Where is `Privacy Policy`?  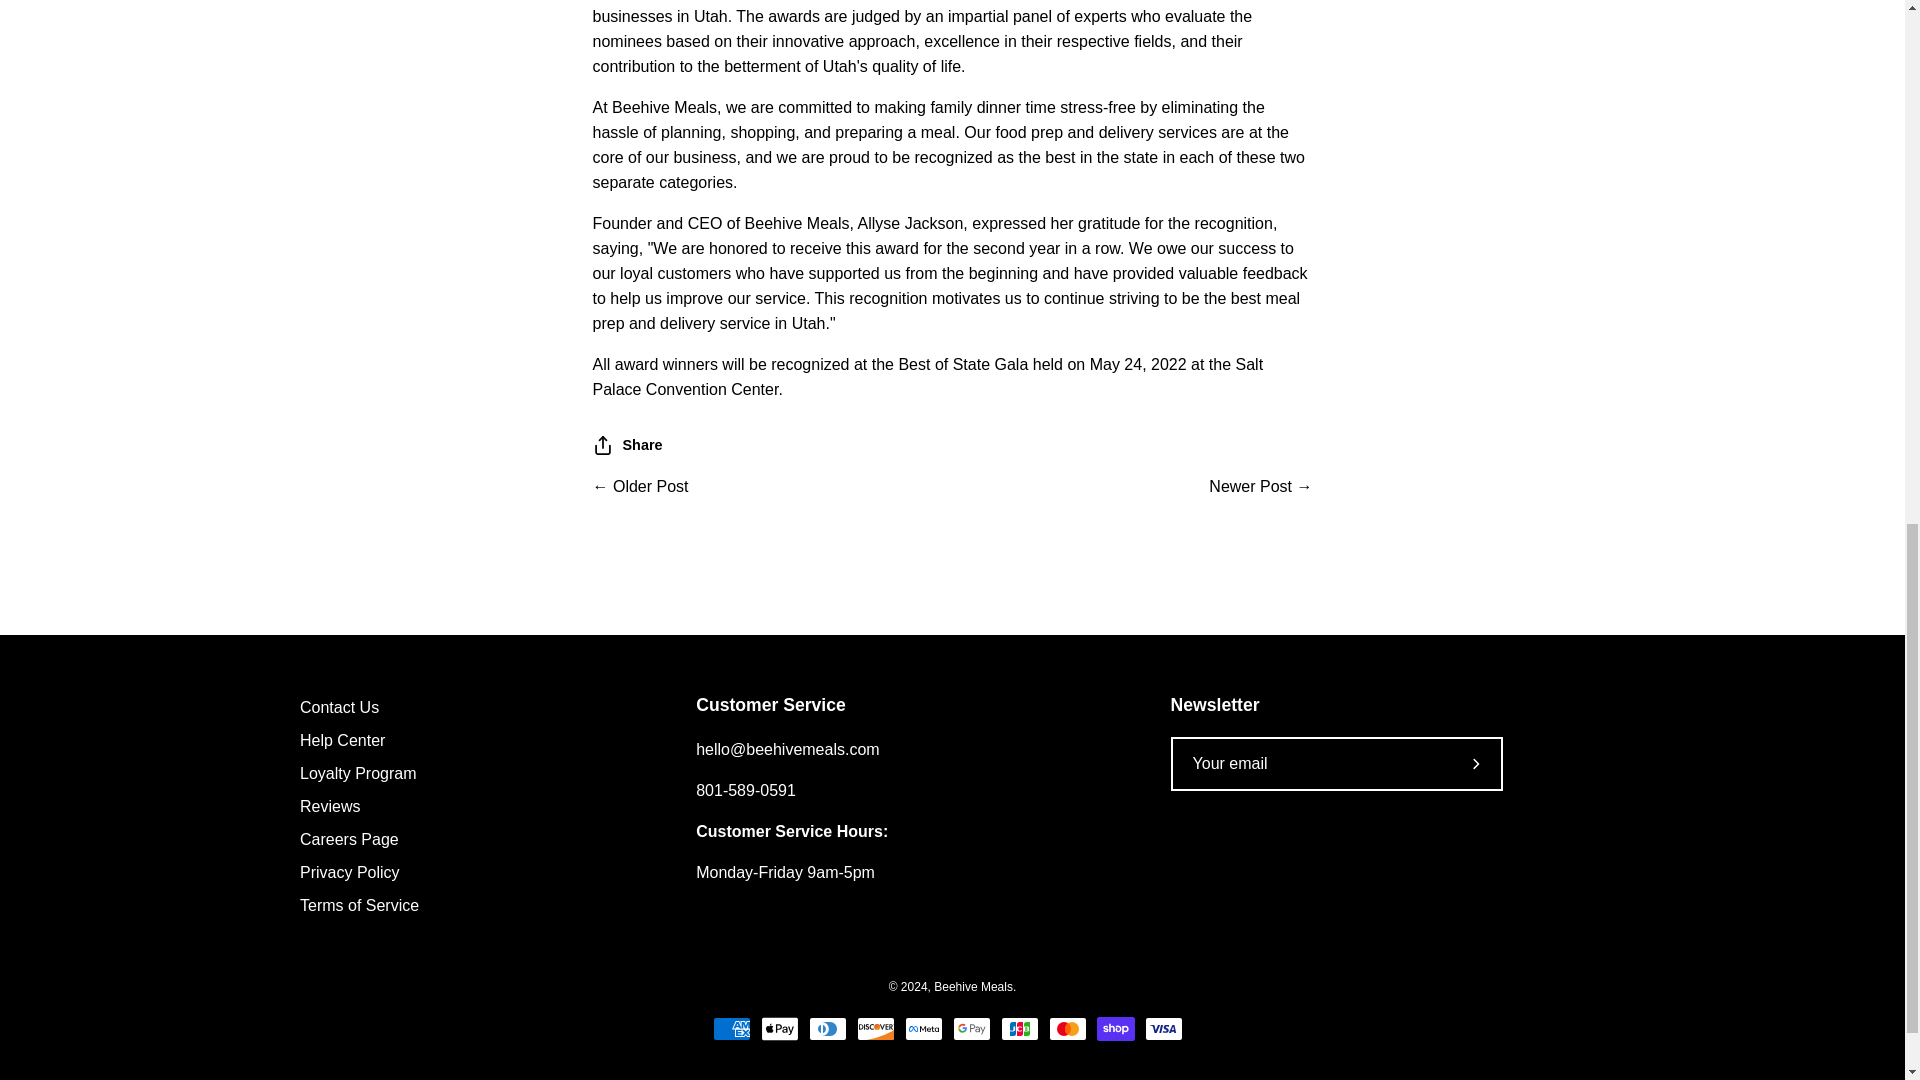 Privacy Policy is located at coordinates (349, 872).